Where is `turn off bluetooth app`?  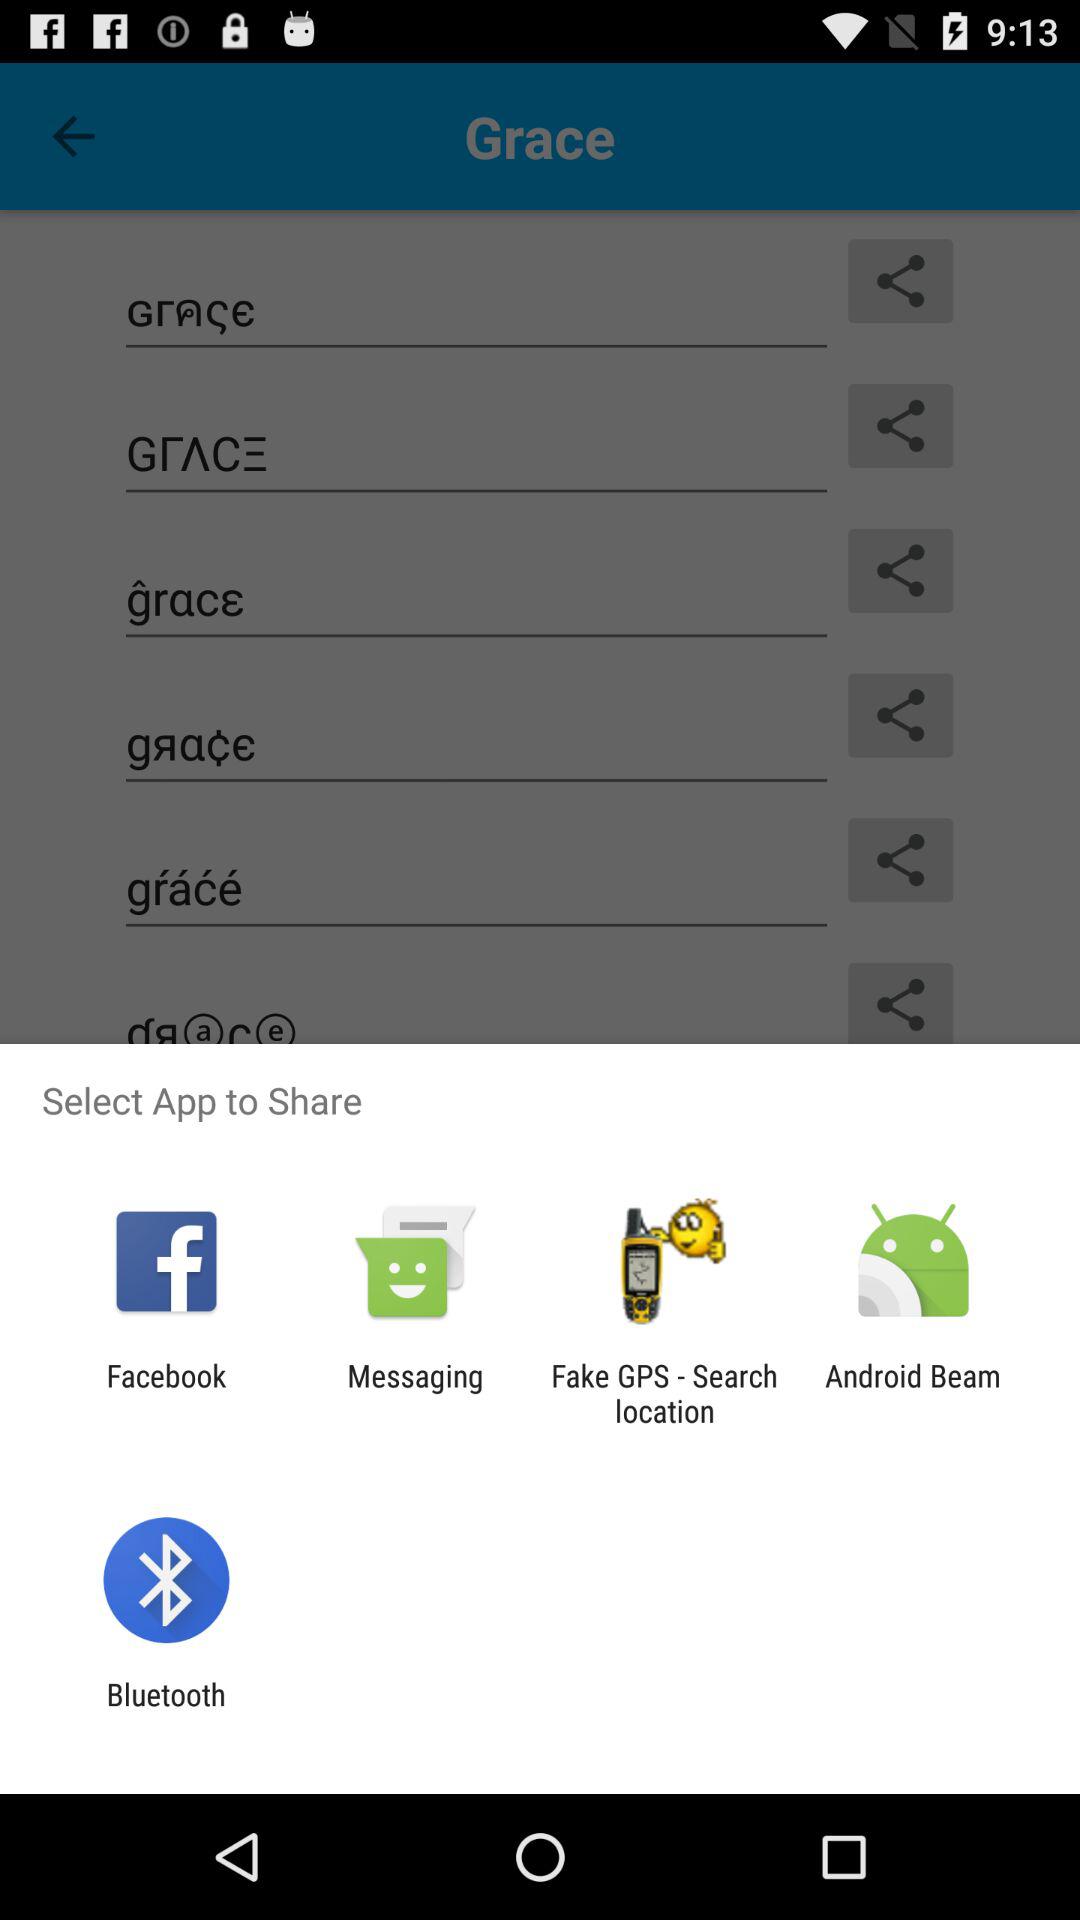 turn off bluetooth app is located at coordinates (166, 1712).